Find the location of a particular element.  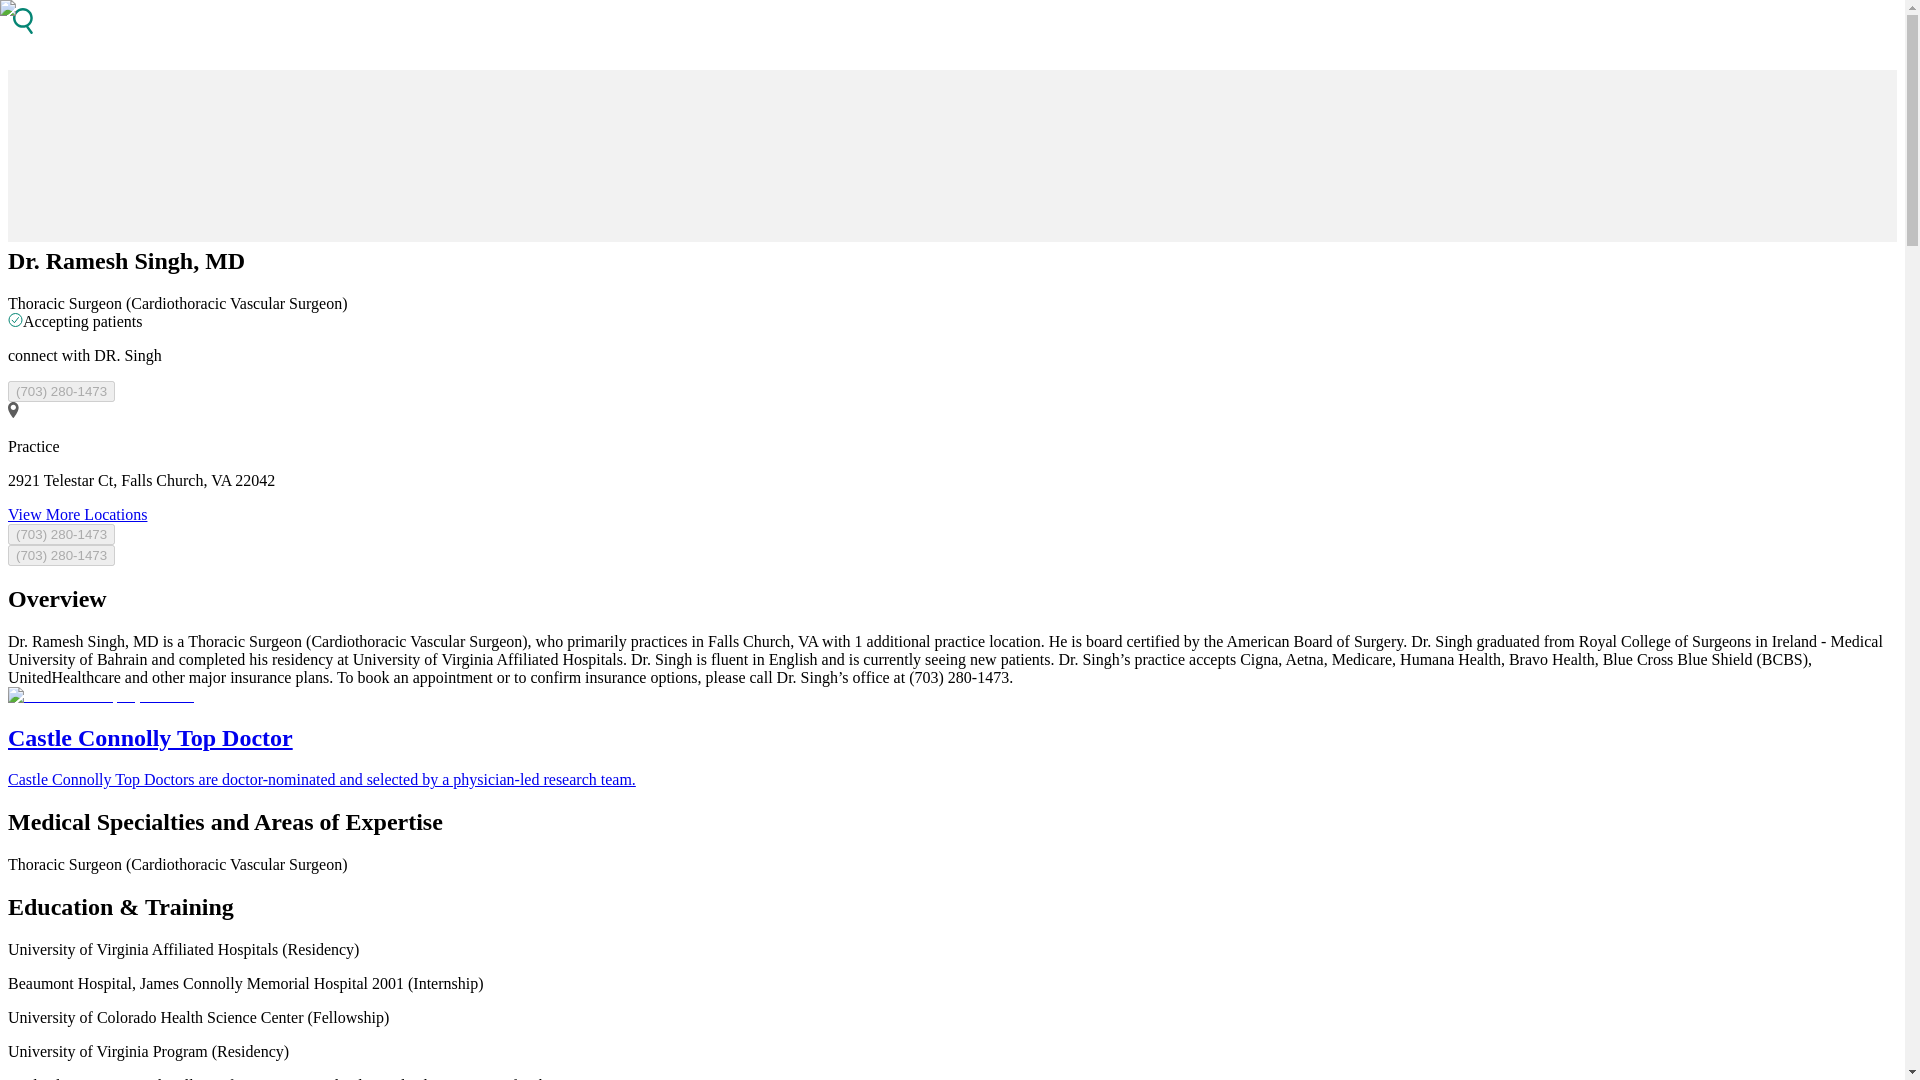

View More Locations is located at coordinates (77, 514).